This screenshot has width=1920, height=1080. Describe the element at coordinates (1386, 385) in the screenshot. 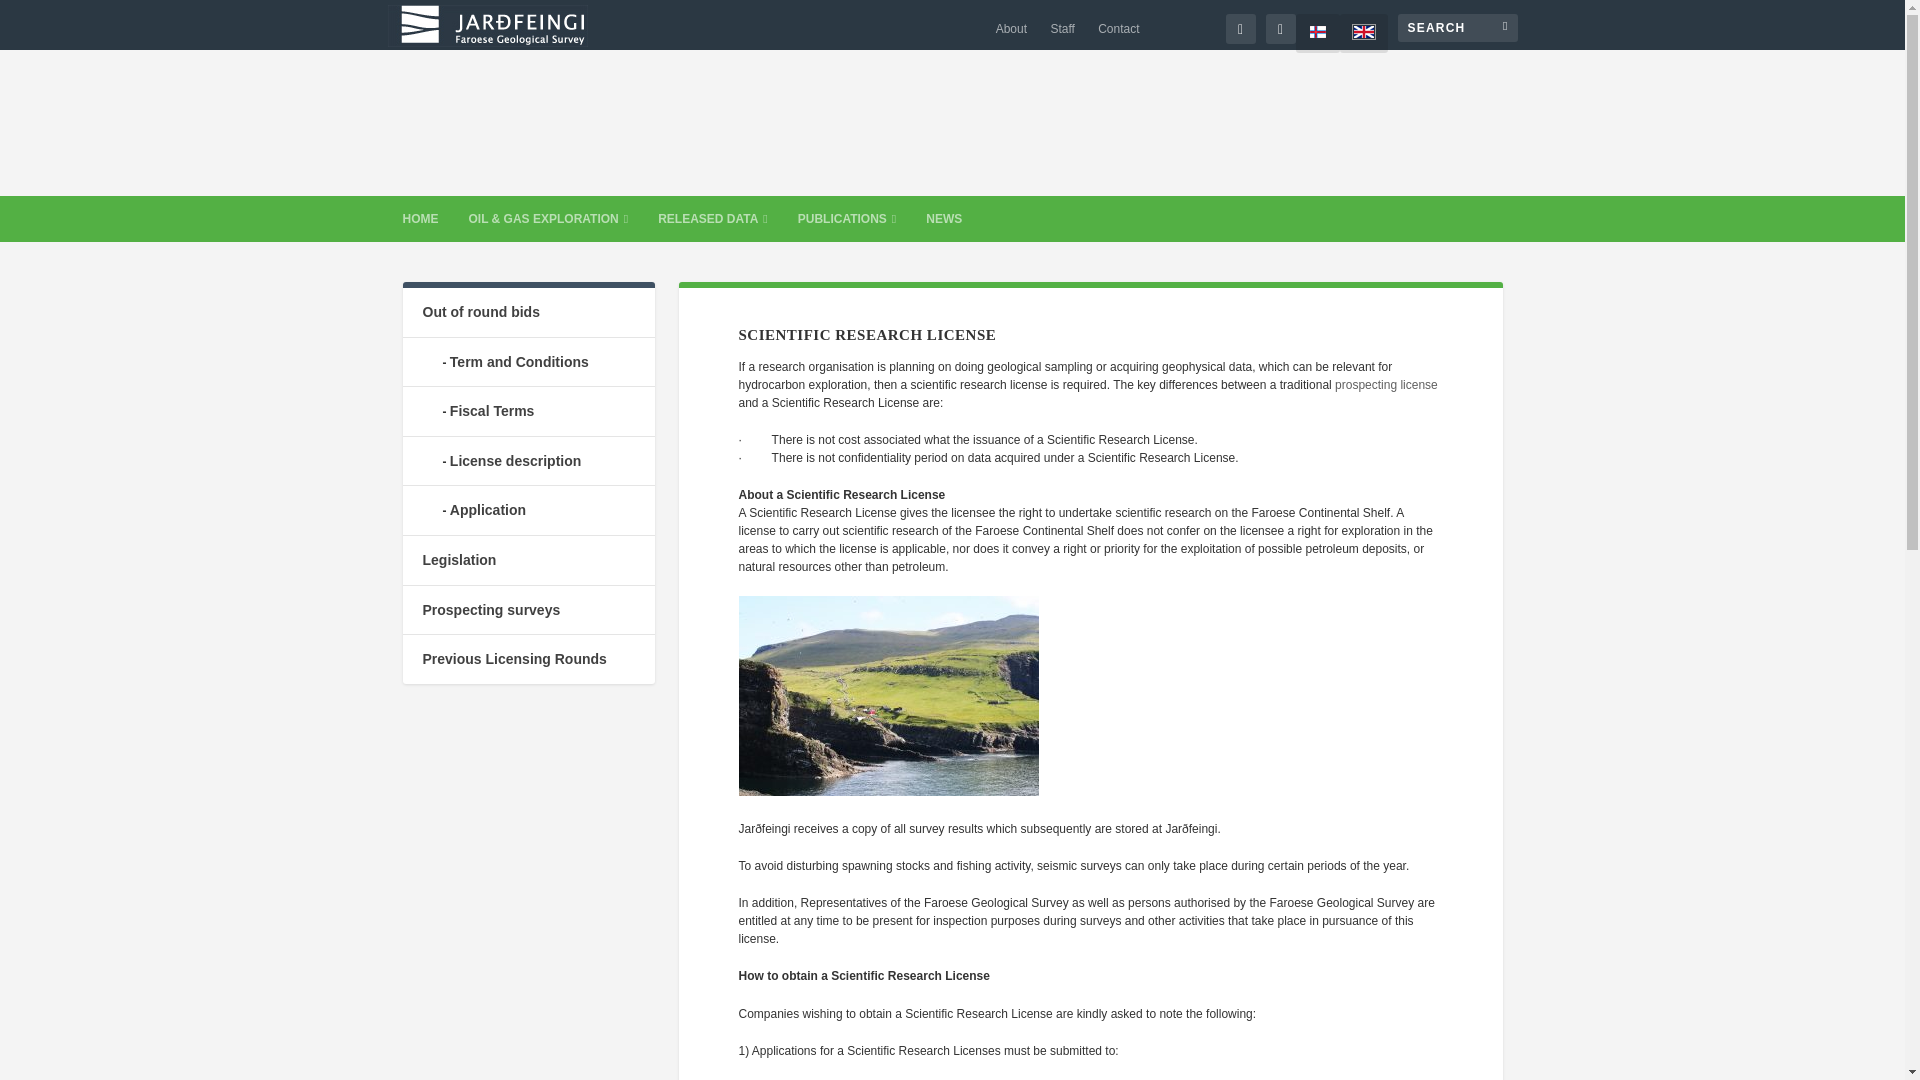

I see `prospecting license` at that location.